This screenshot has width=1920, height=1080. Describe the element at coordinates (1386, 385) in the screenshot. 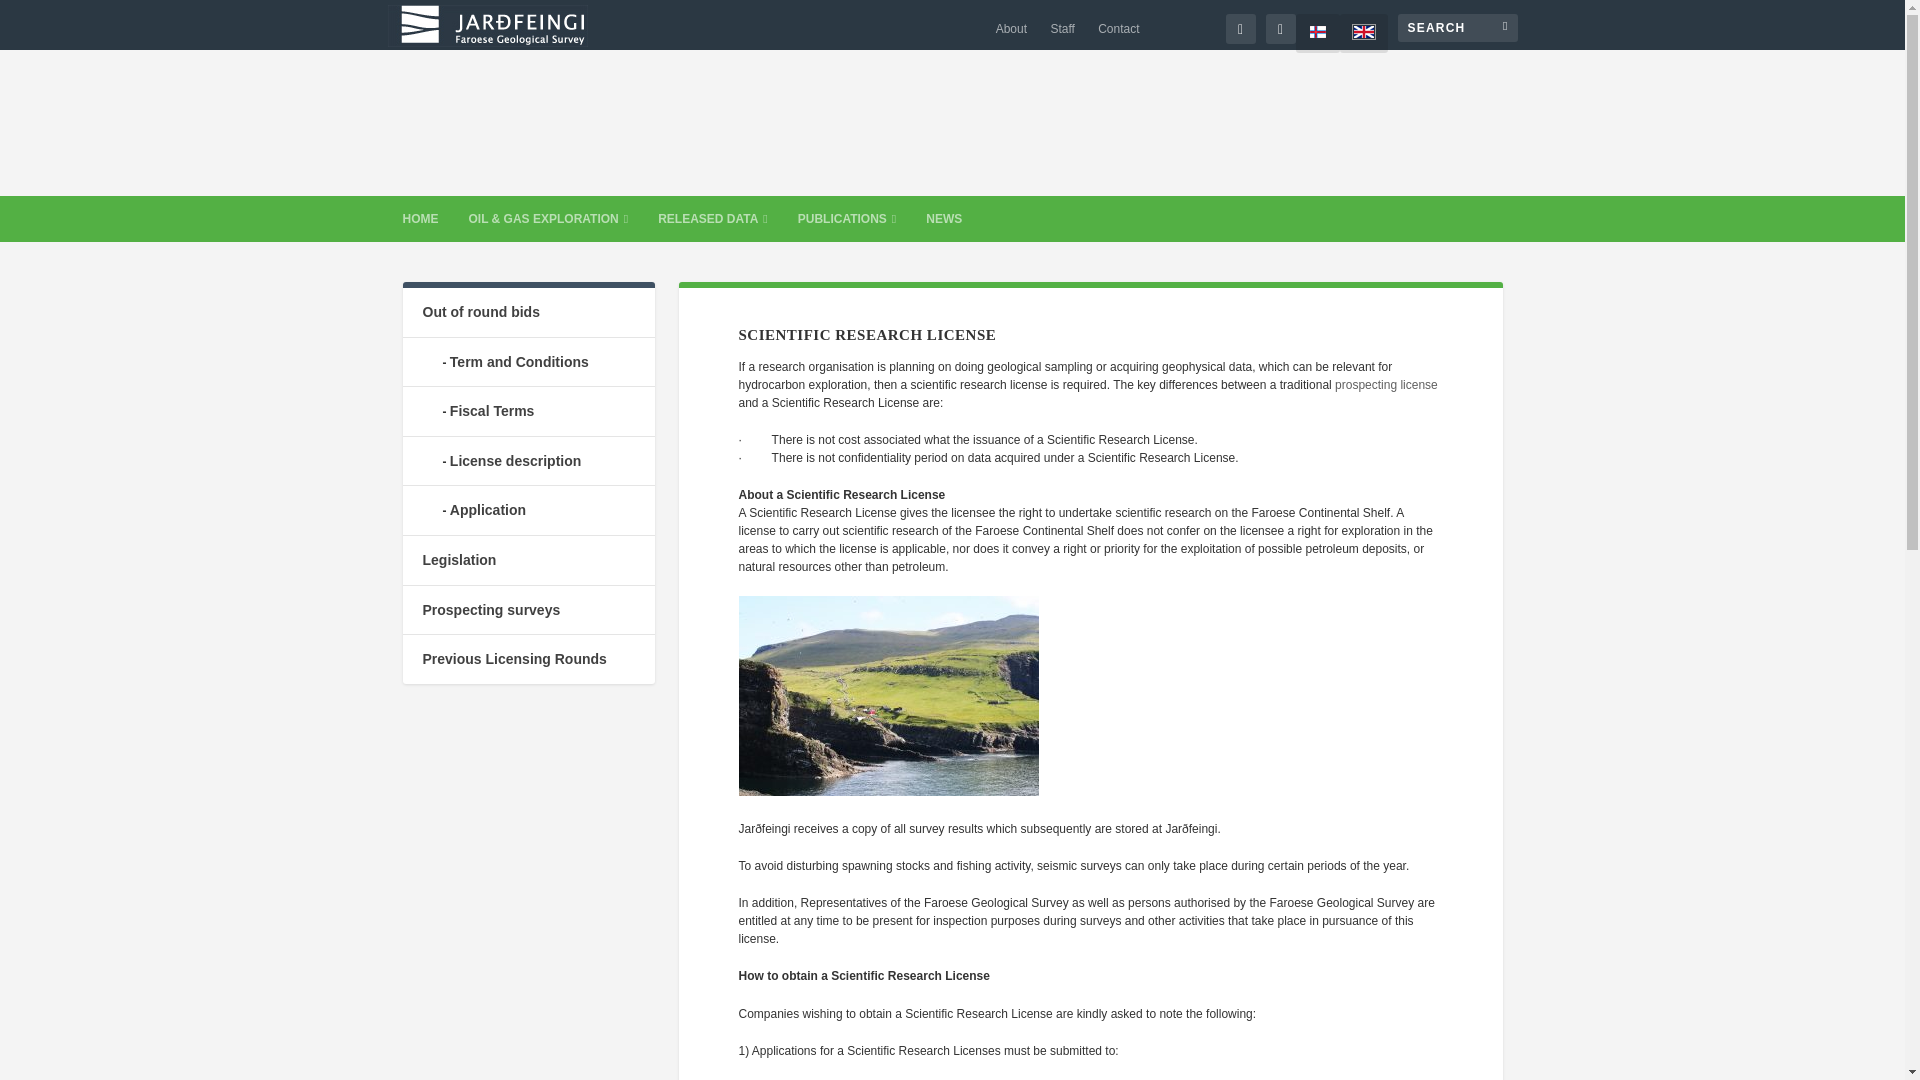

I see `prospecting license` at that location.